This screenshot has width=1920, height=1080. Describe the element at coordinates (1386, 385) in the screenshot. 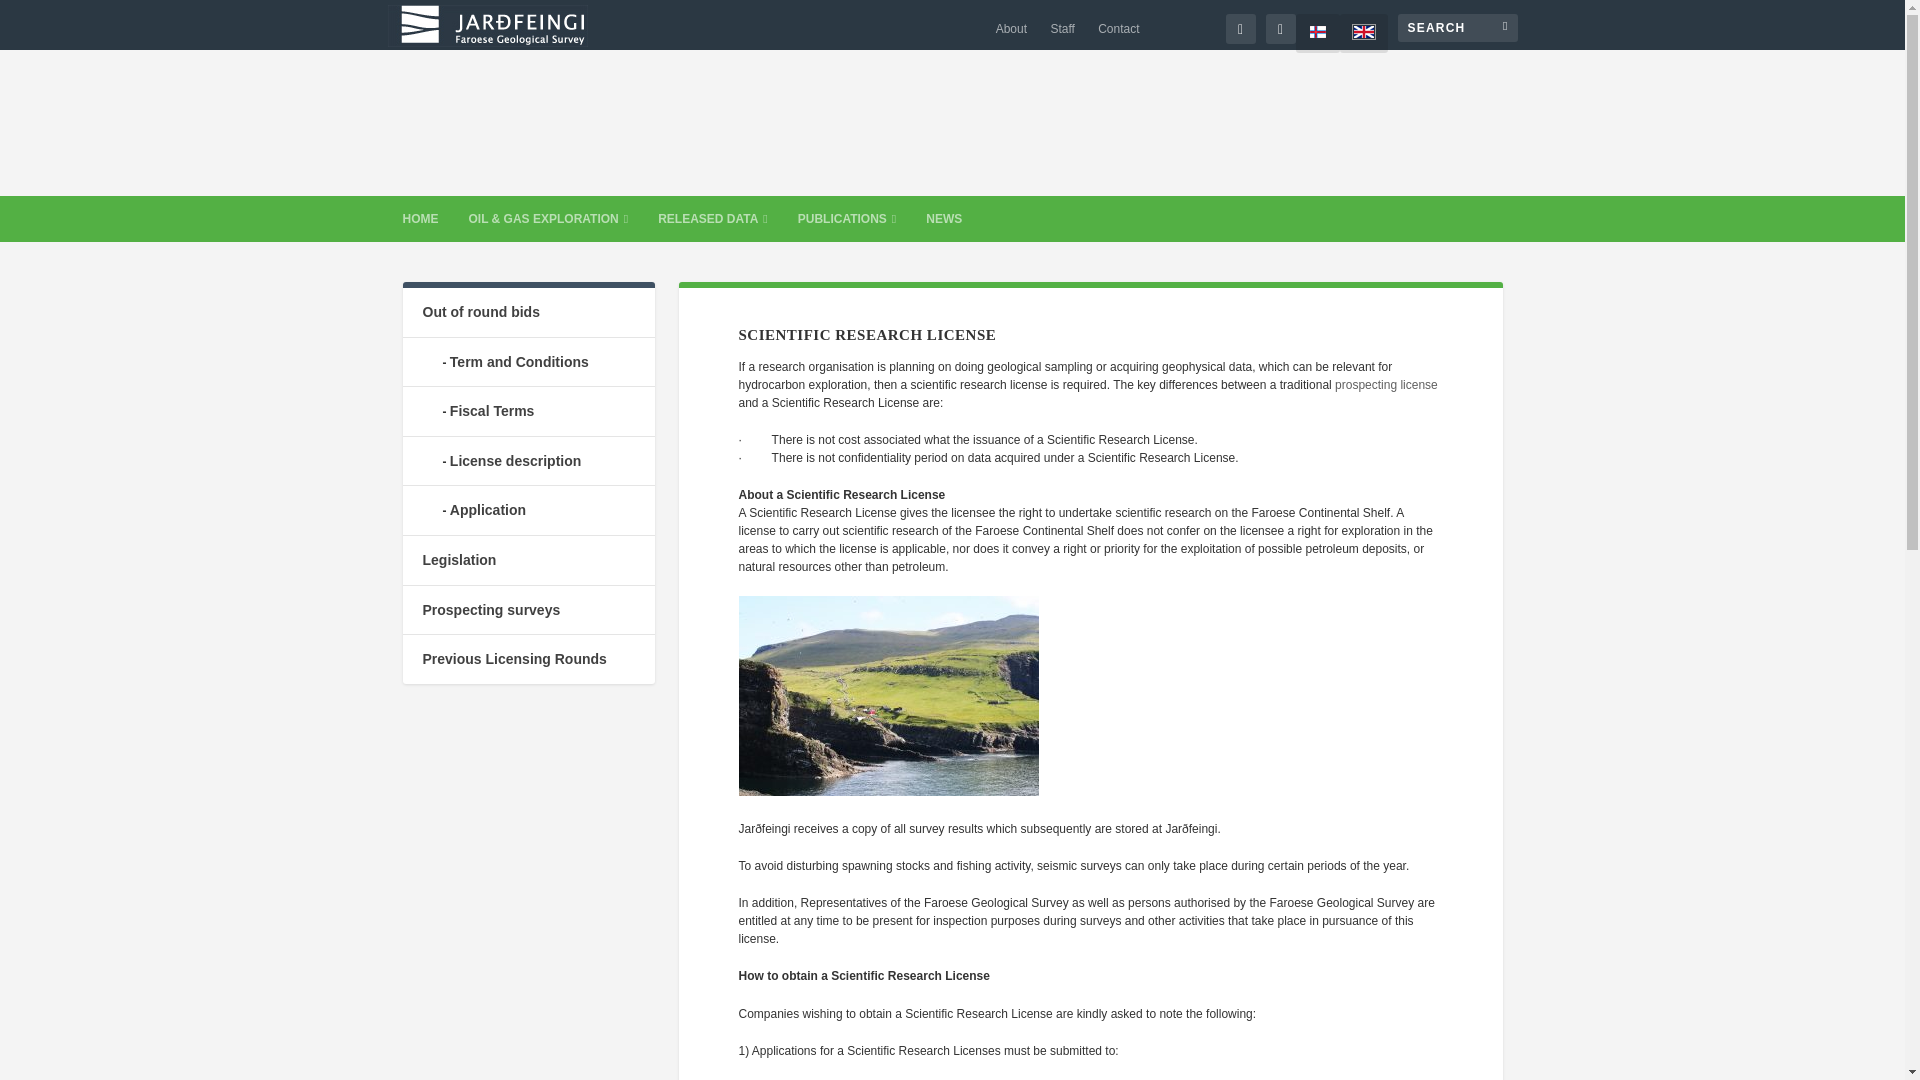

I see `prospecting license` at that location.